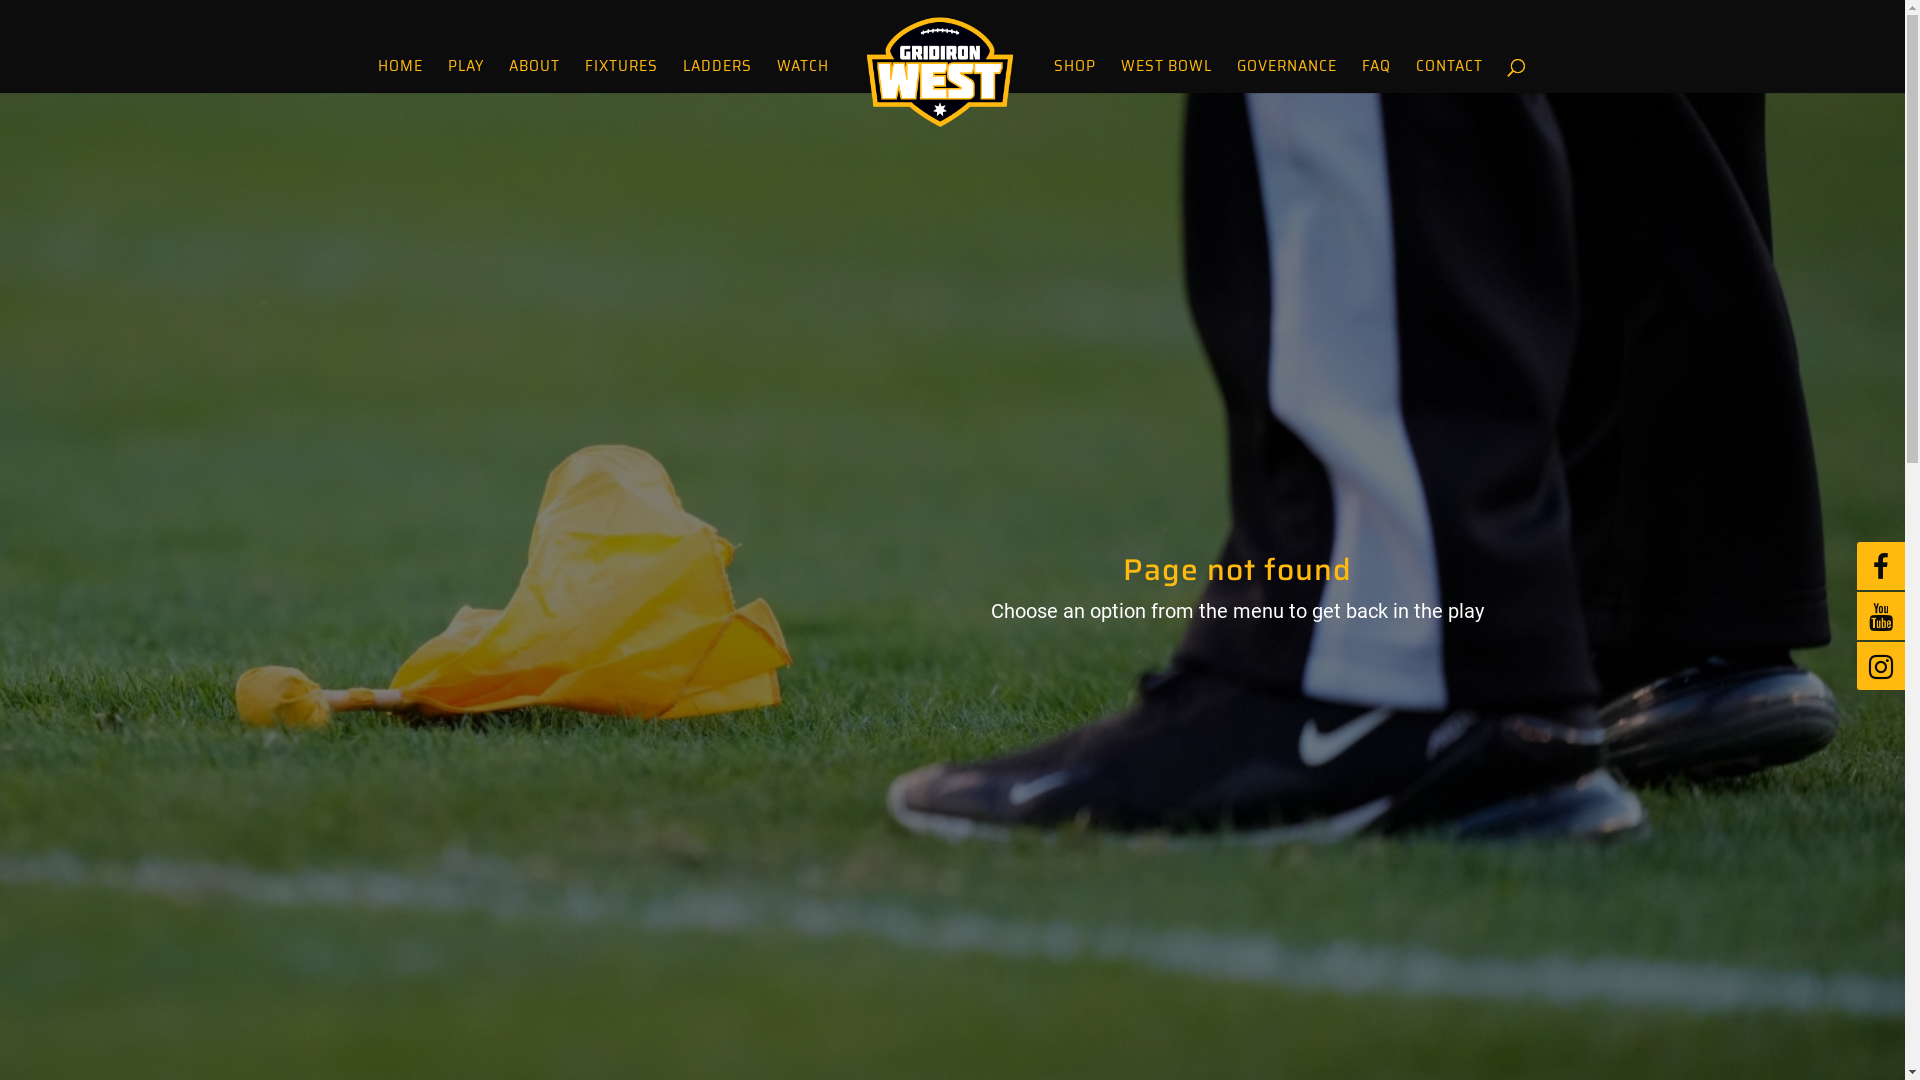 The width and height of the screenshot is (1920, 1080). What do you see at coordinates (802, 76) in the screenshot?
I see `WATCH` at bounding box center [802, 76].